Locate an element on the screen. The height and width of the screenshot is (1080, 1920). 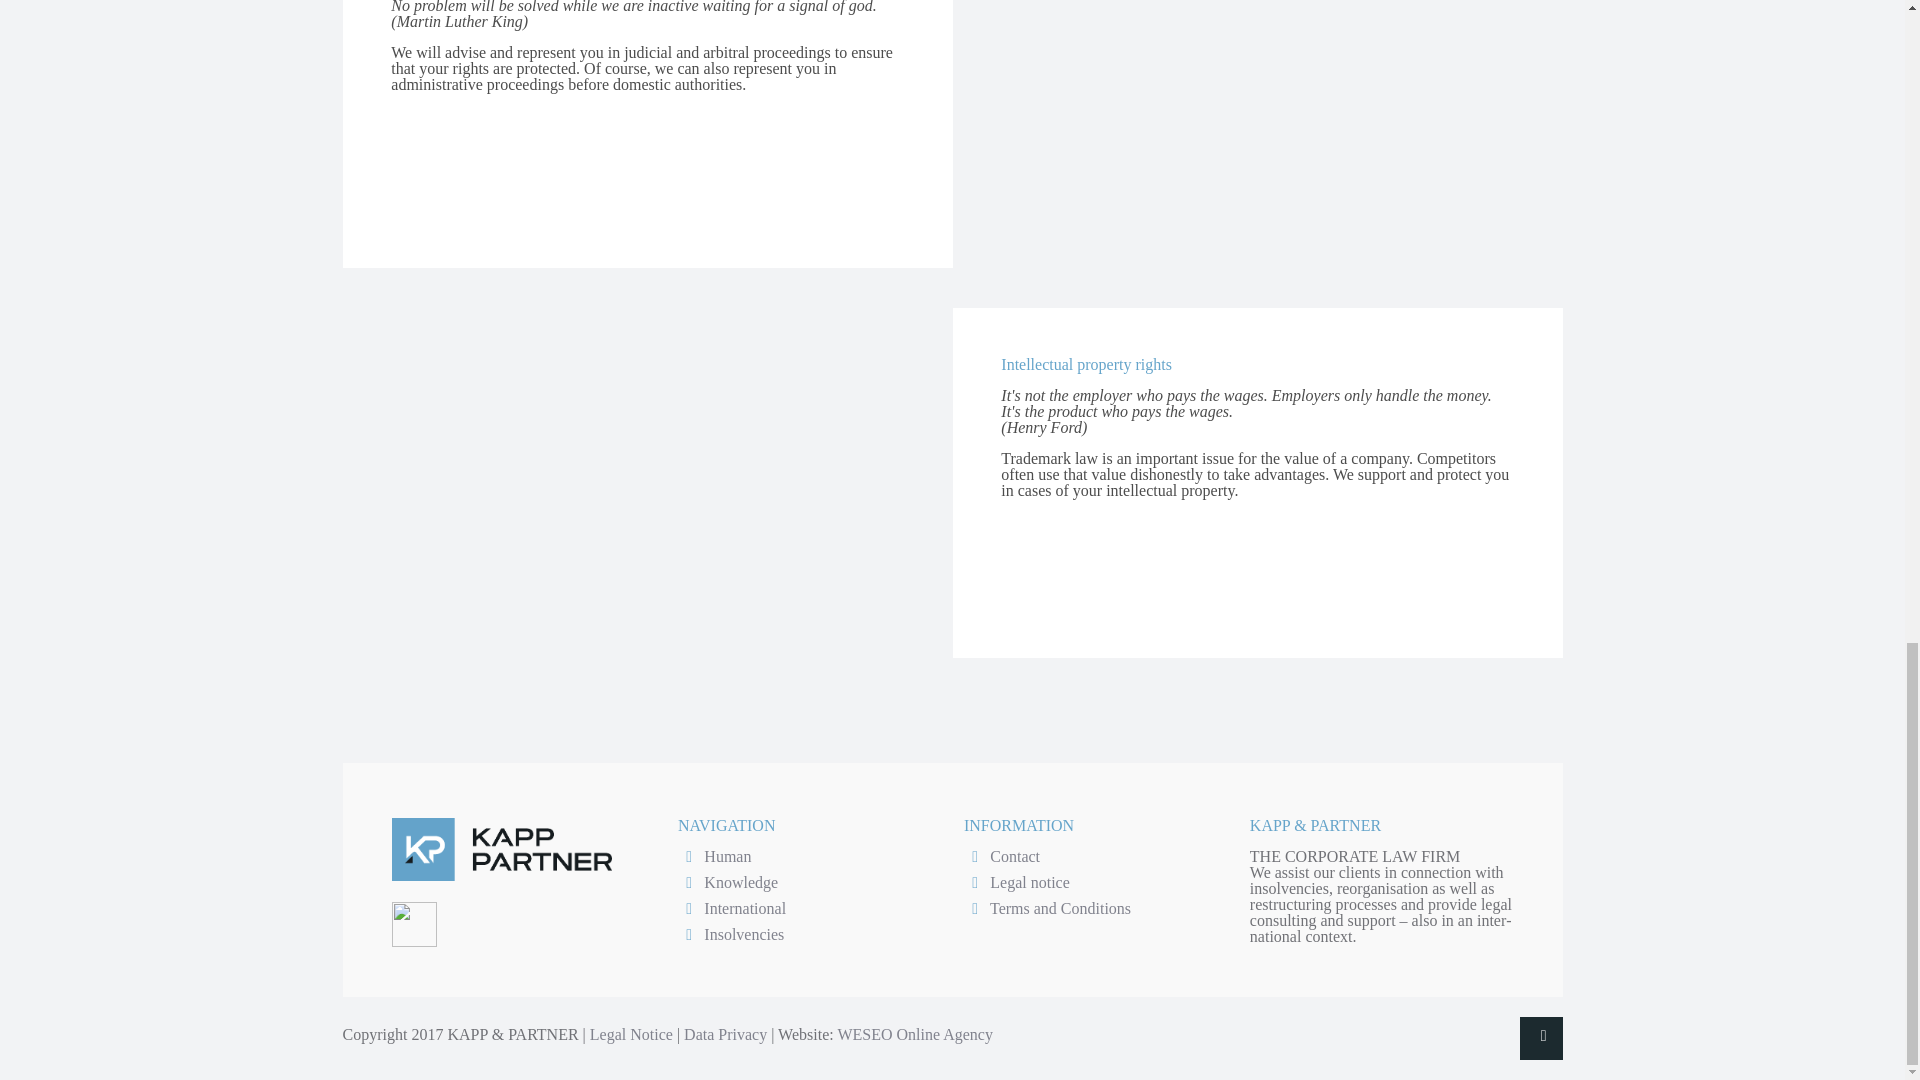
WESEO Online Agency is located at coordinates (914, 1034).